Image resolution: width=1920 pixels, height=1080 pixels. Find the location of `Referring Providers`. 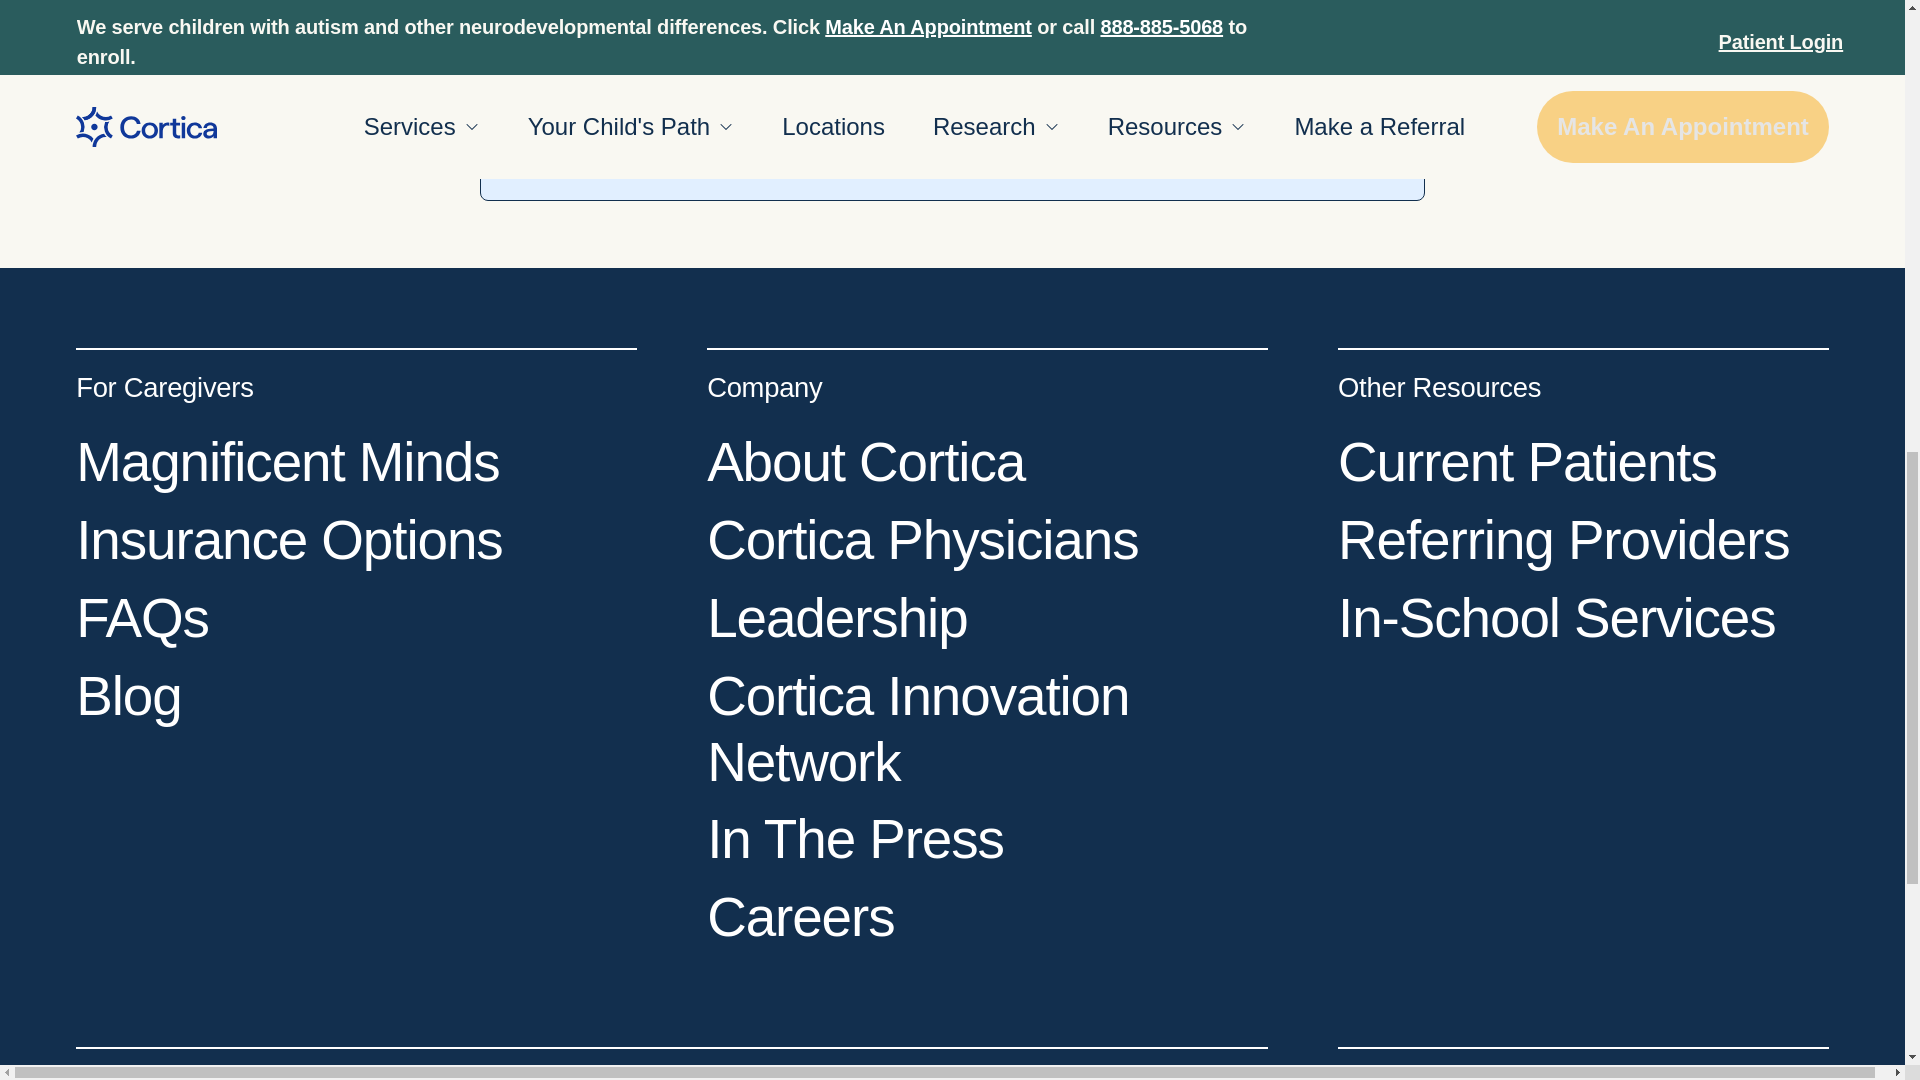

Referring Providers is located at coordinates (1564, 540).